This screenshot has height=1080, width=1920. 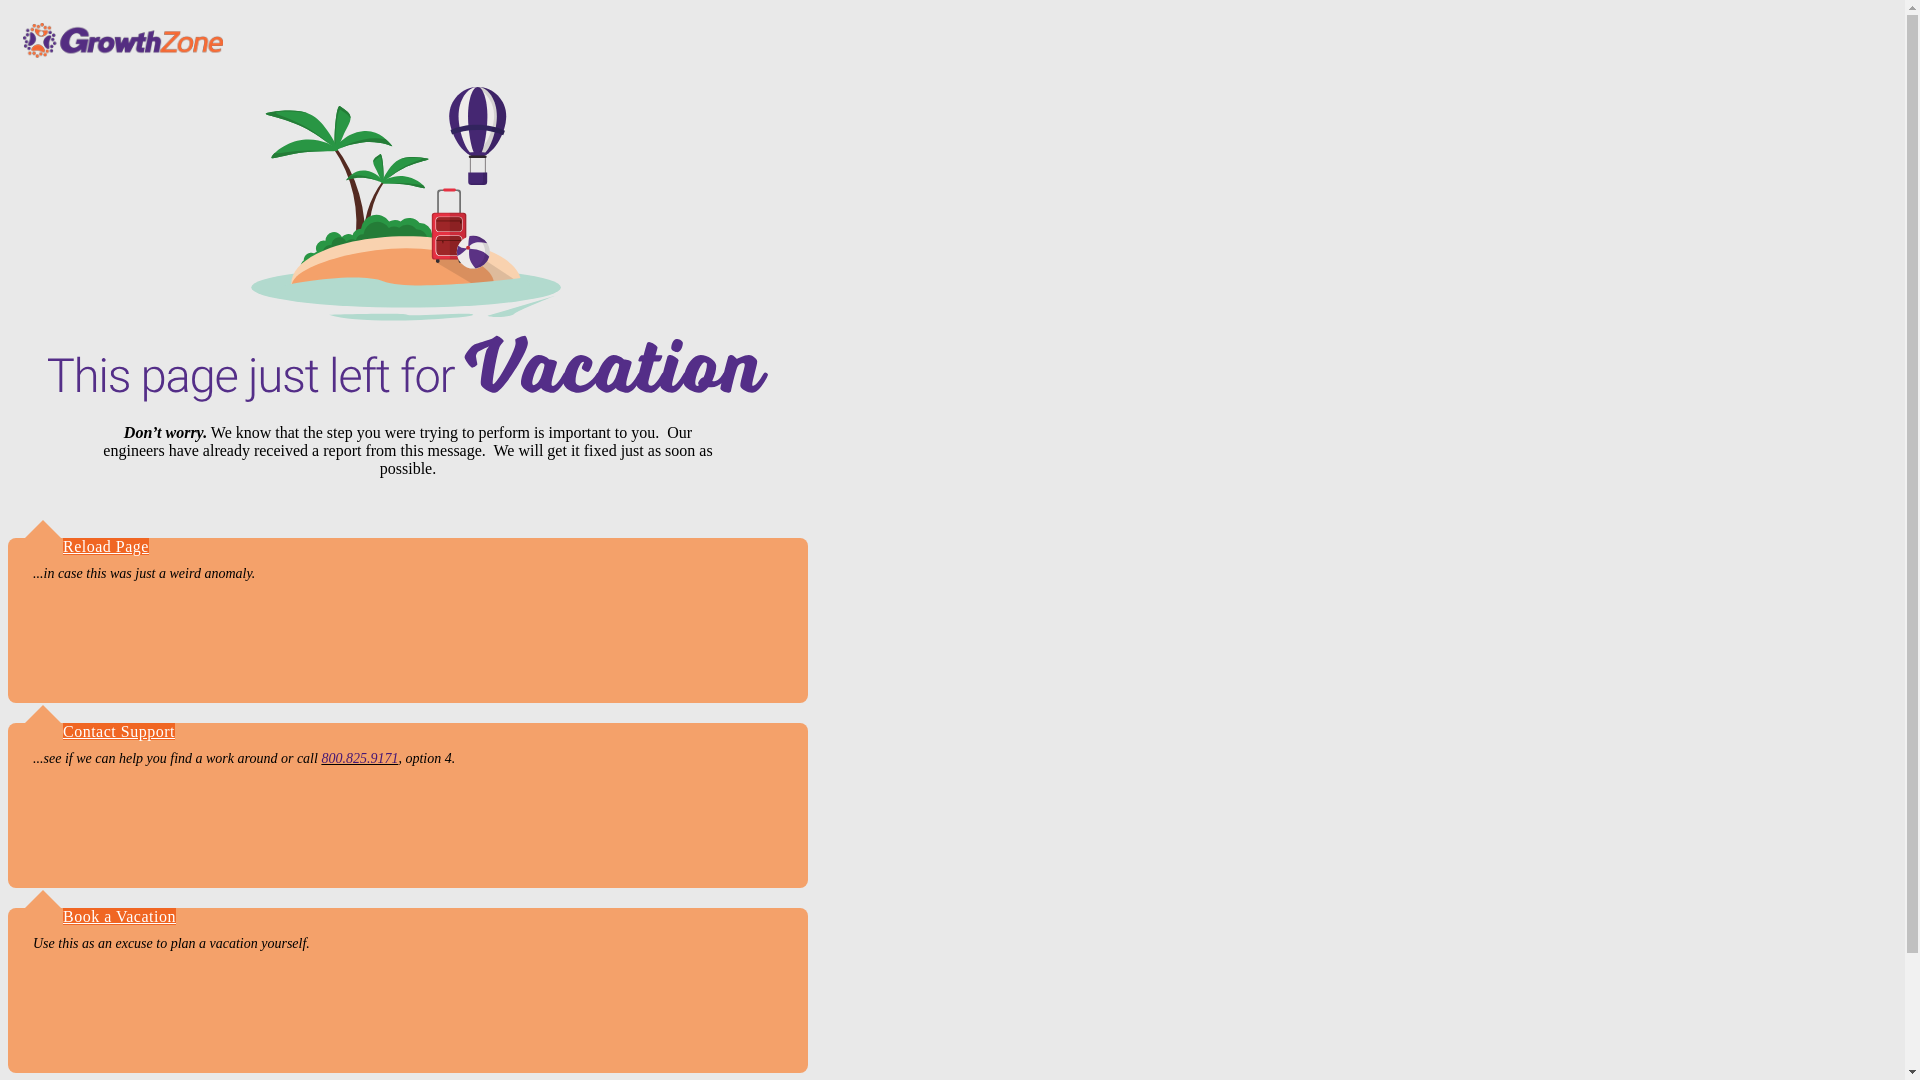 What do you see at coordinates (408, 245) in the screenshot?
I see `error-graphic` at bounding box center [408, 245].